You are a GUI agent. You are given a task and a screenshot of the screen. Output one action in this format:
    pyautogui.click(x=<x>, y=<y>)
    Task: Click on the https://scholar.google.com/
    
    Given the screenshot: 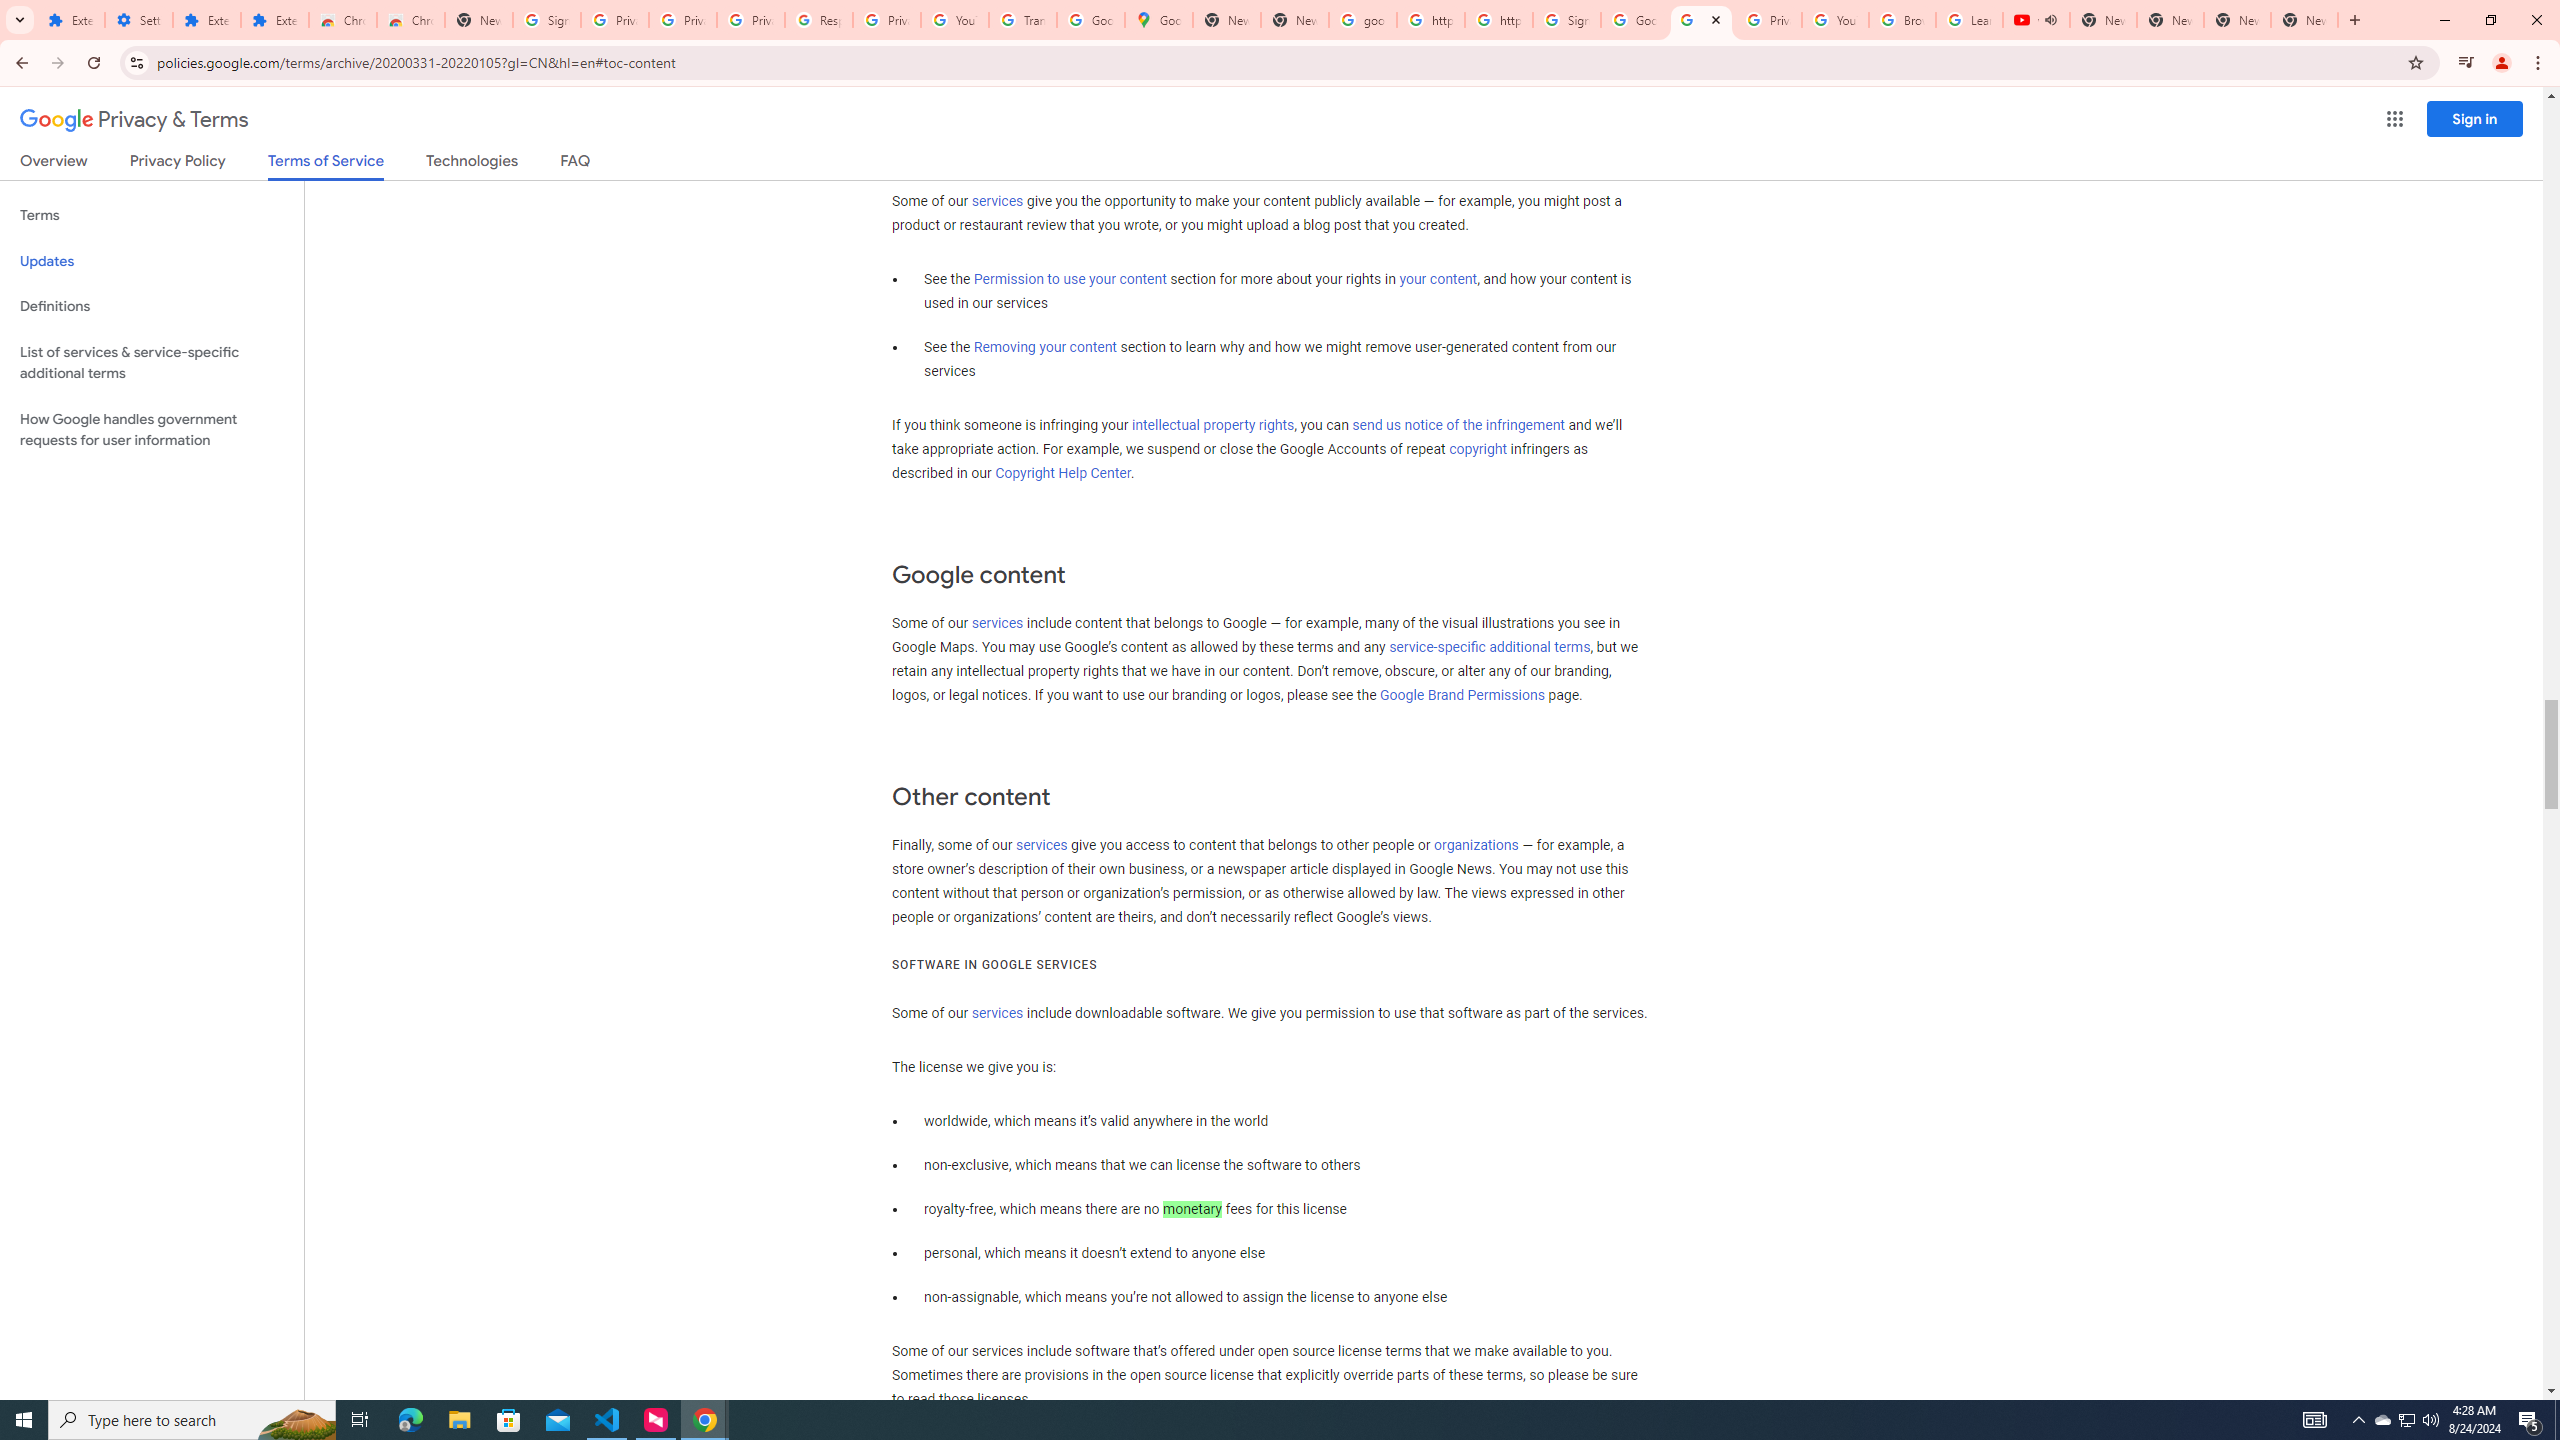 What is the action you would take?
    pyautogui.click(x=1498, y=20)
    